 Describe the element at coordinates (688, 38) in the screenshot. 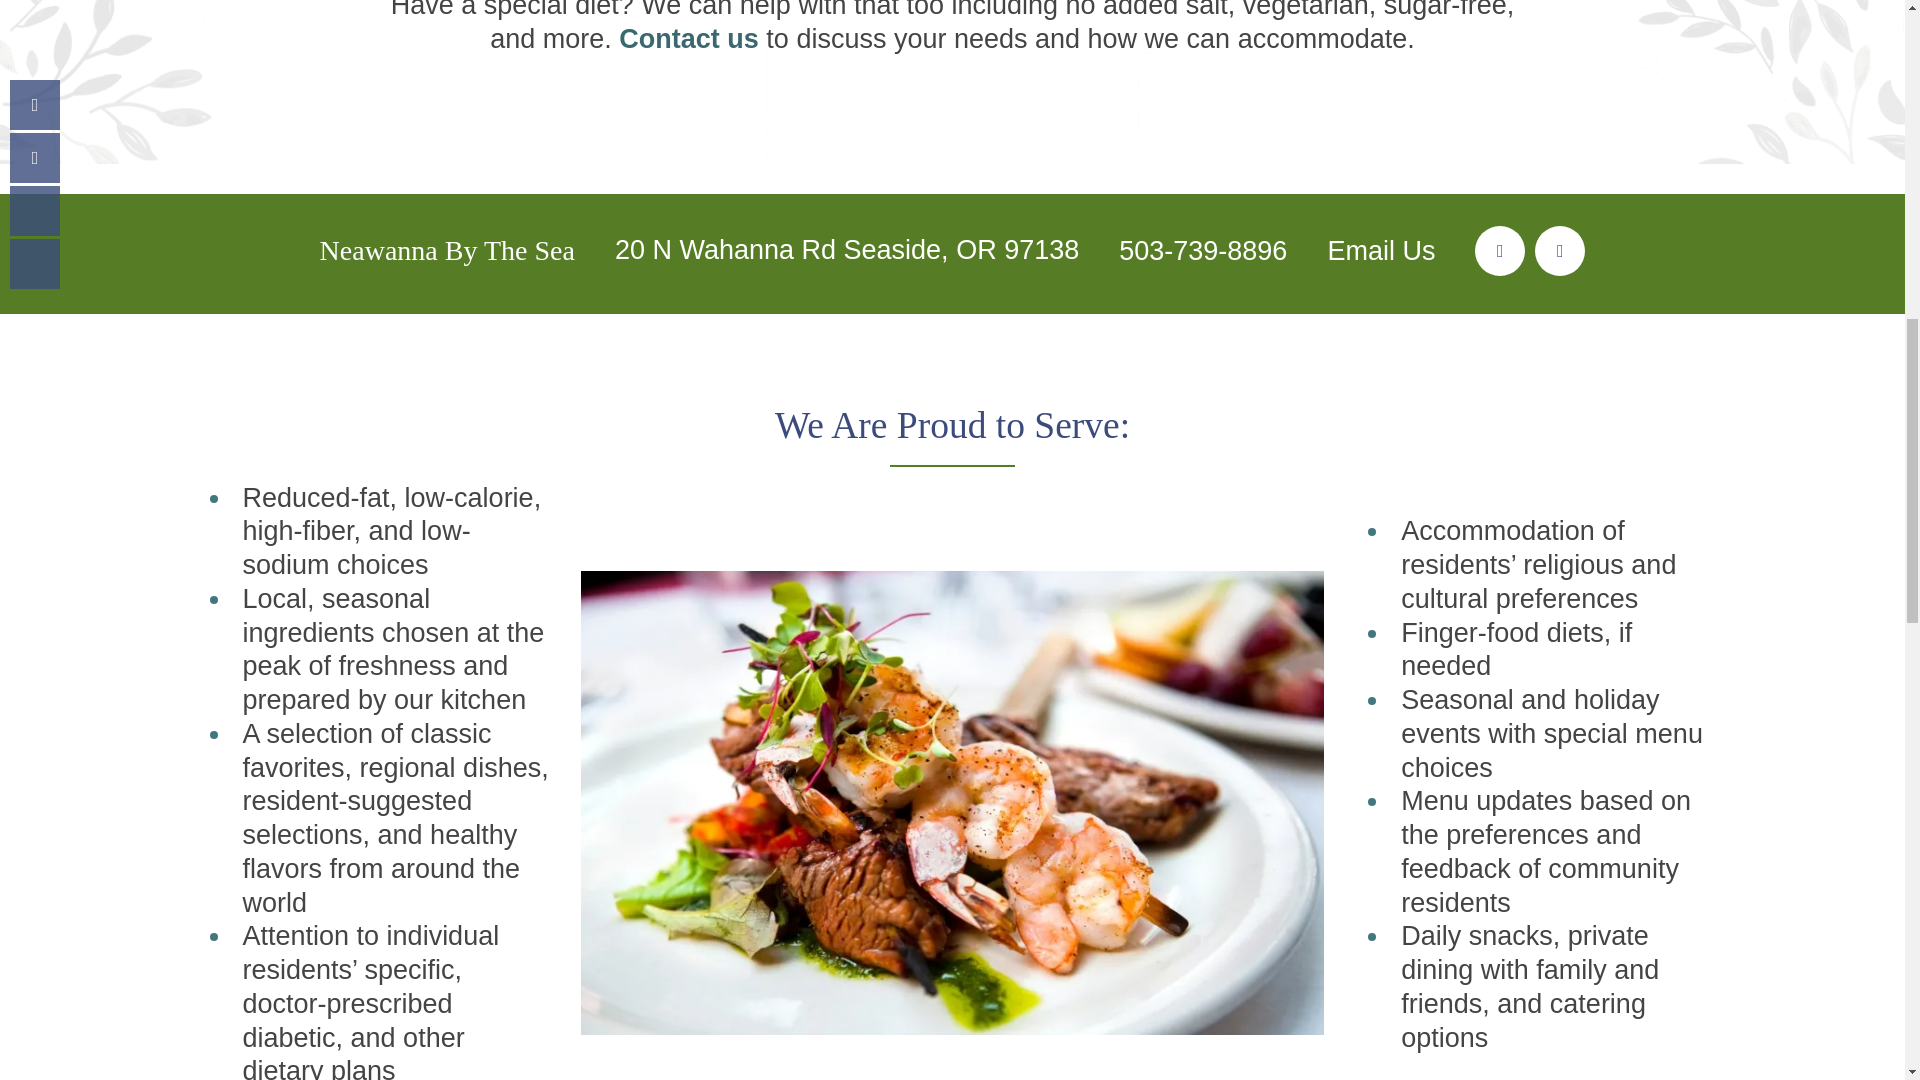

I see `Contact us` at that location.